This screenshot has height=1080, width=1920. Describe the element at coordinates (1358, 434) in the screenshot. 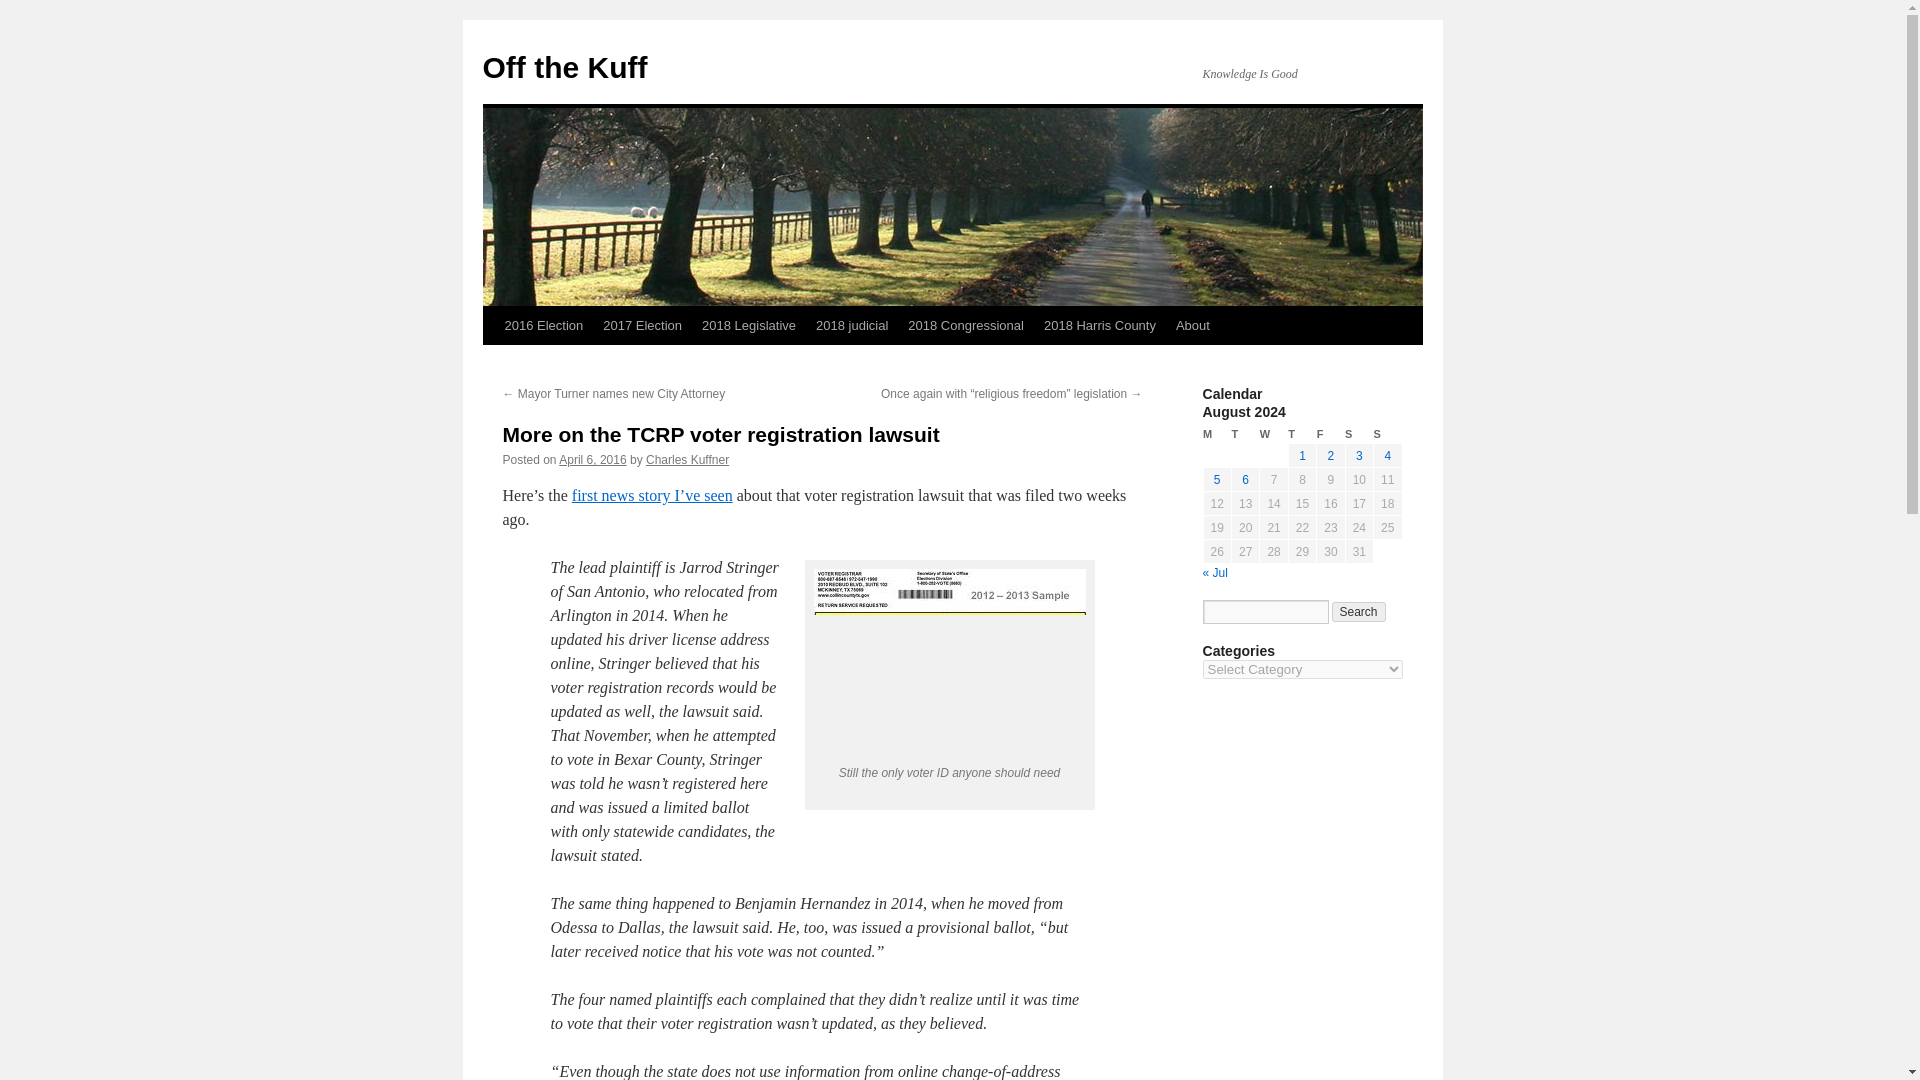

I see `Saturday` at that location.